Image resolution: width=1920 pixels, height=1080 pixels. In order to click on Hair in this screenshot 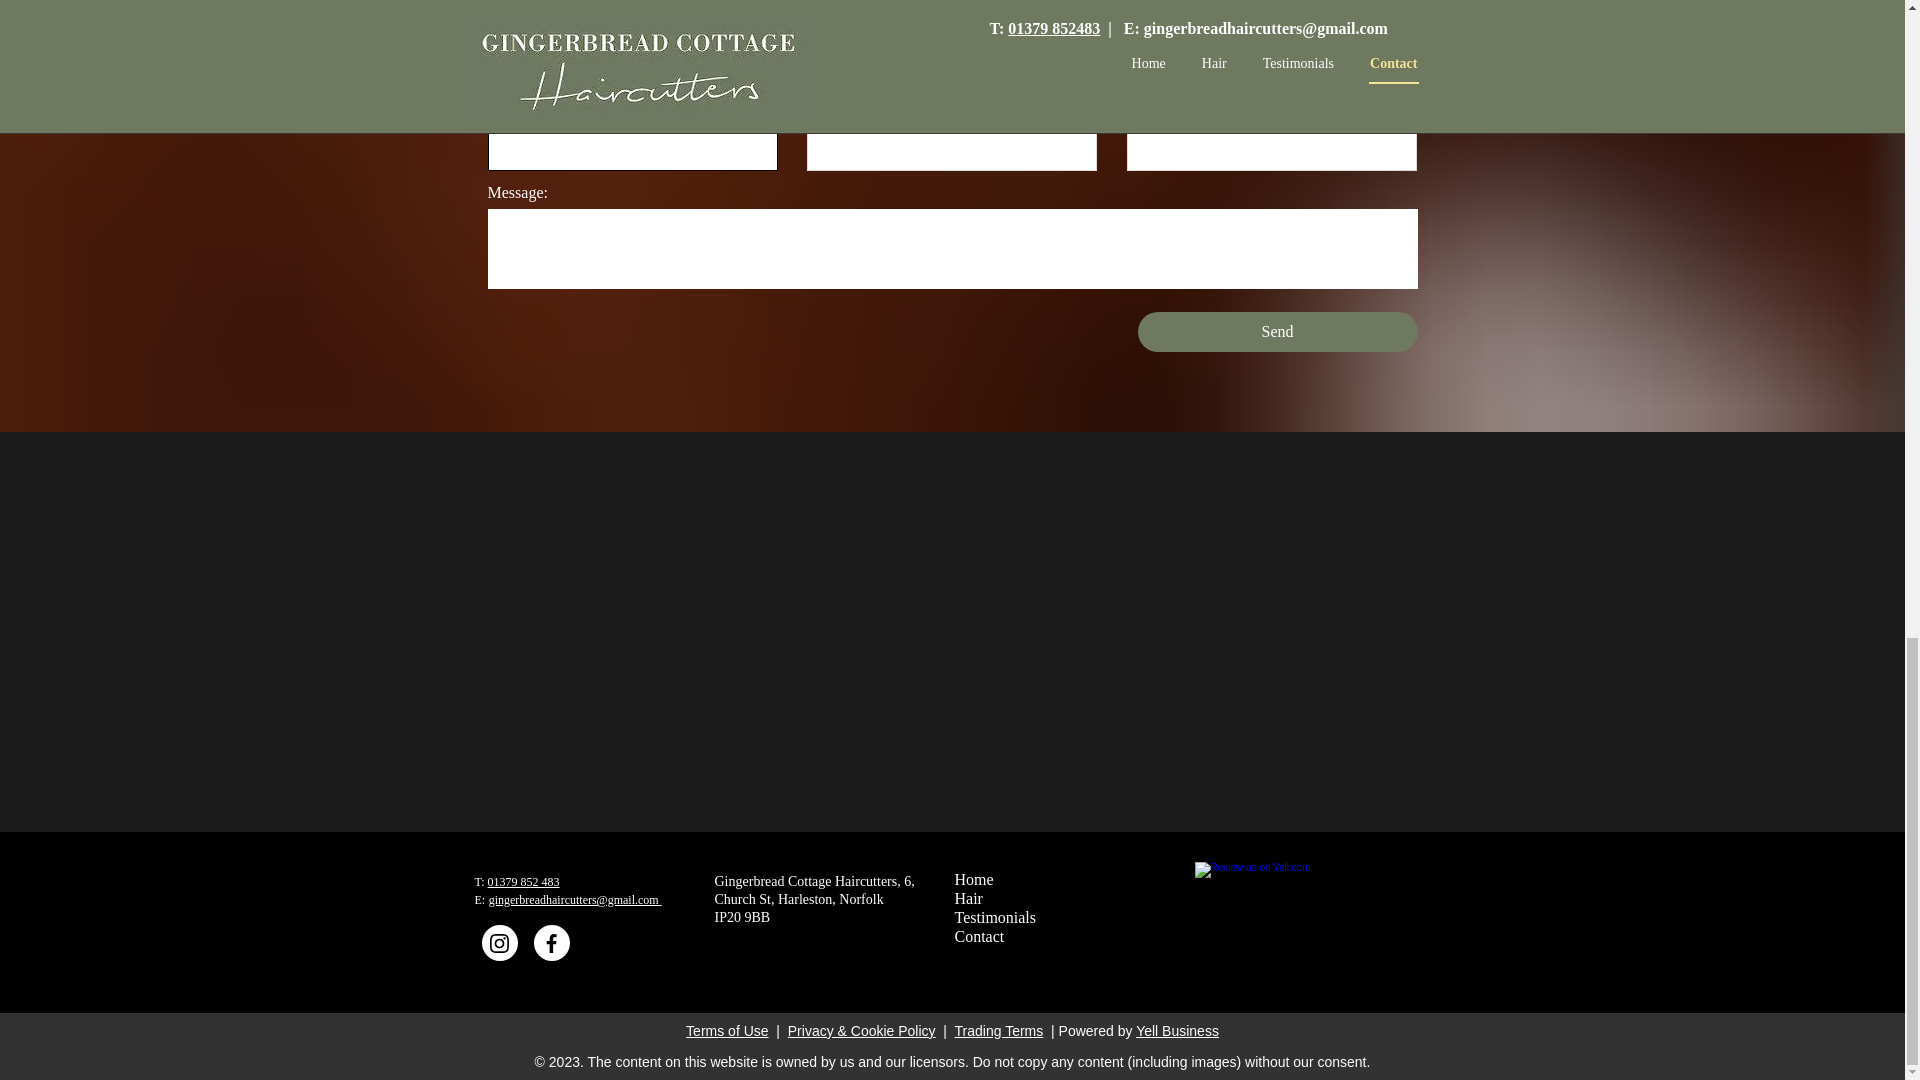, I will do `click(968, 899)`.